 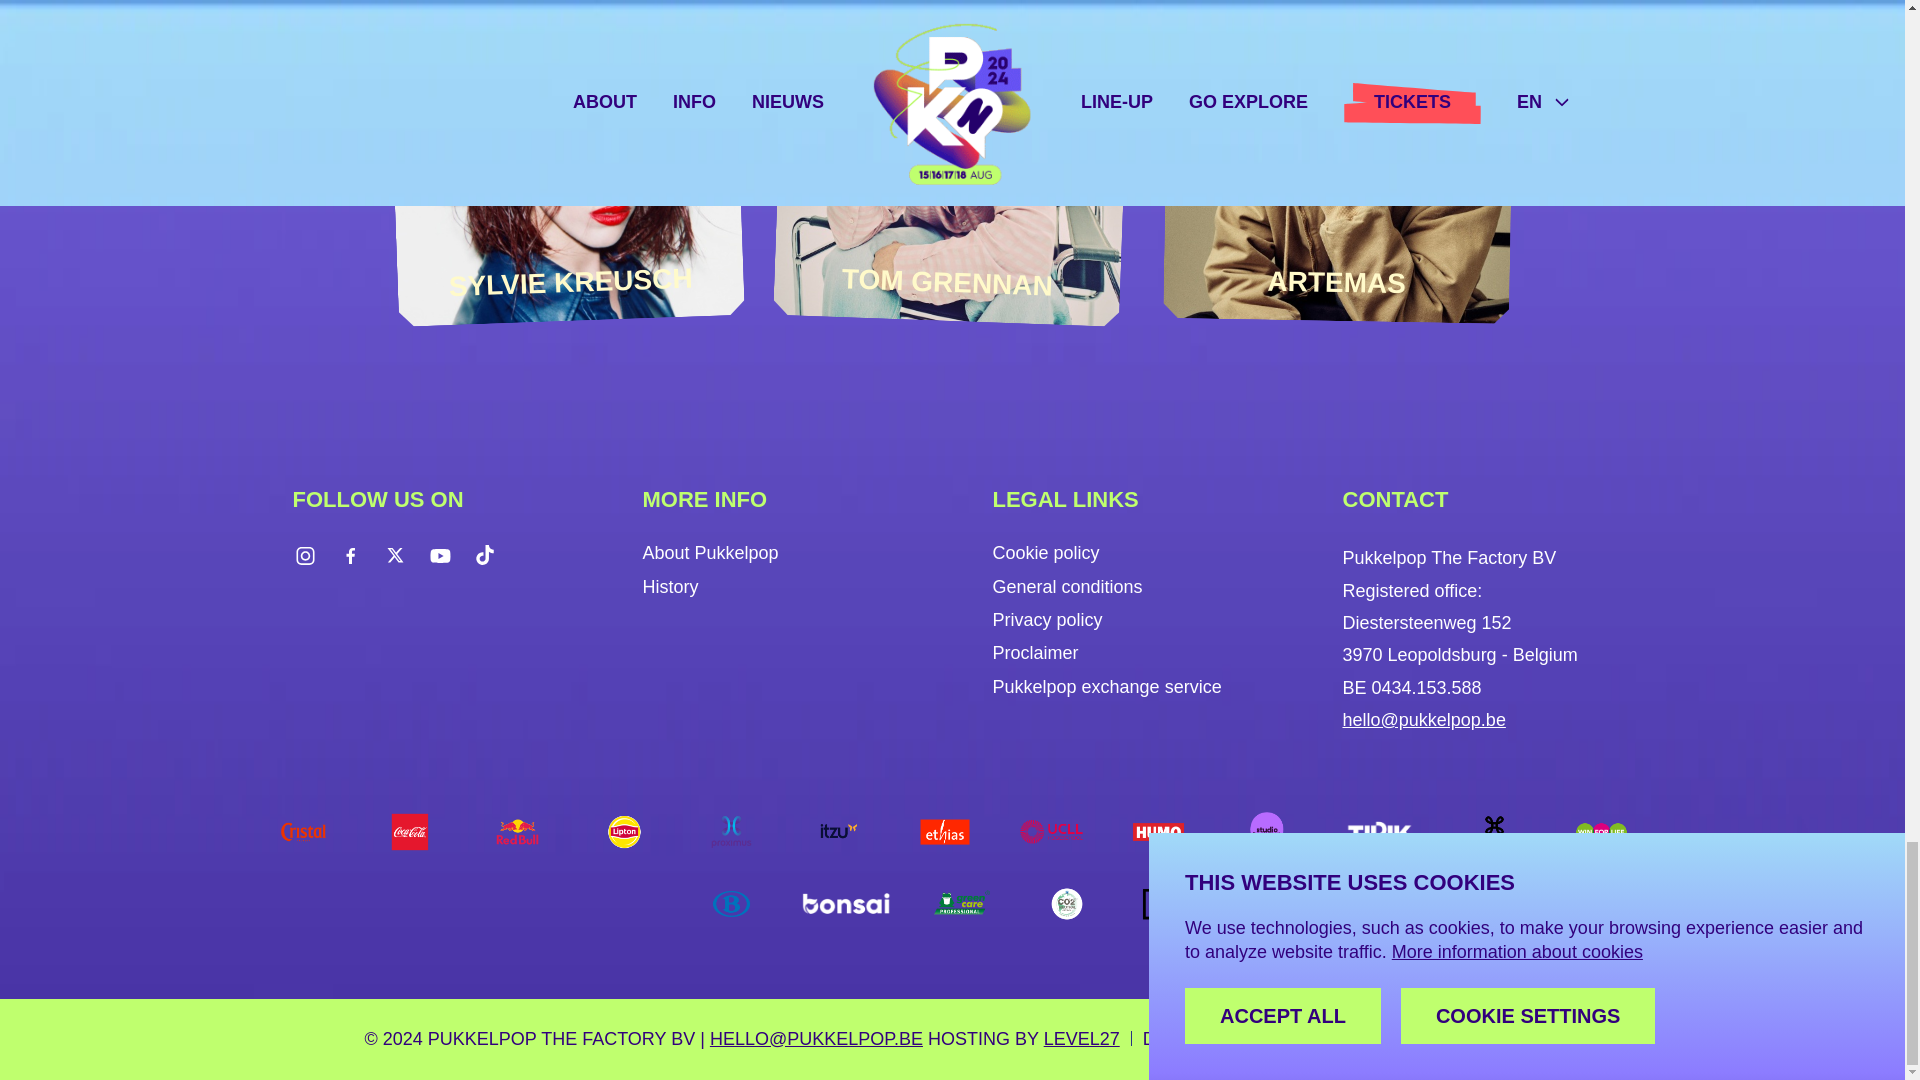 I want to click on UCLL, so click(x=1050, y=832).